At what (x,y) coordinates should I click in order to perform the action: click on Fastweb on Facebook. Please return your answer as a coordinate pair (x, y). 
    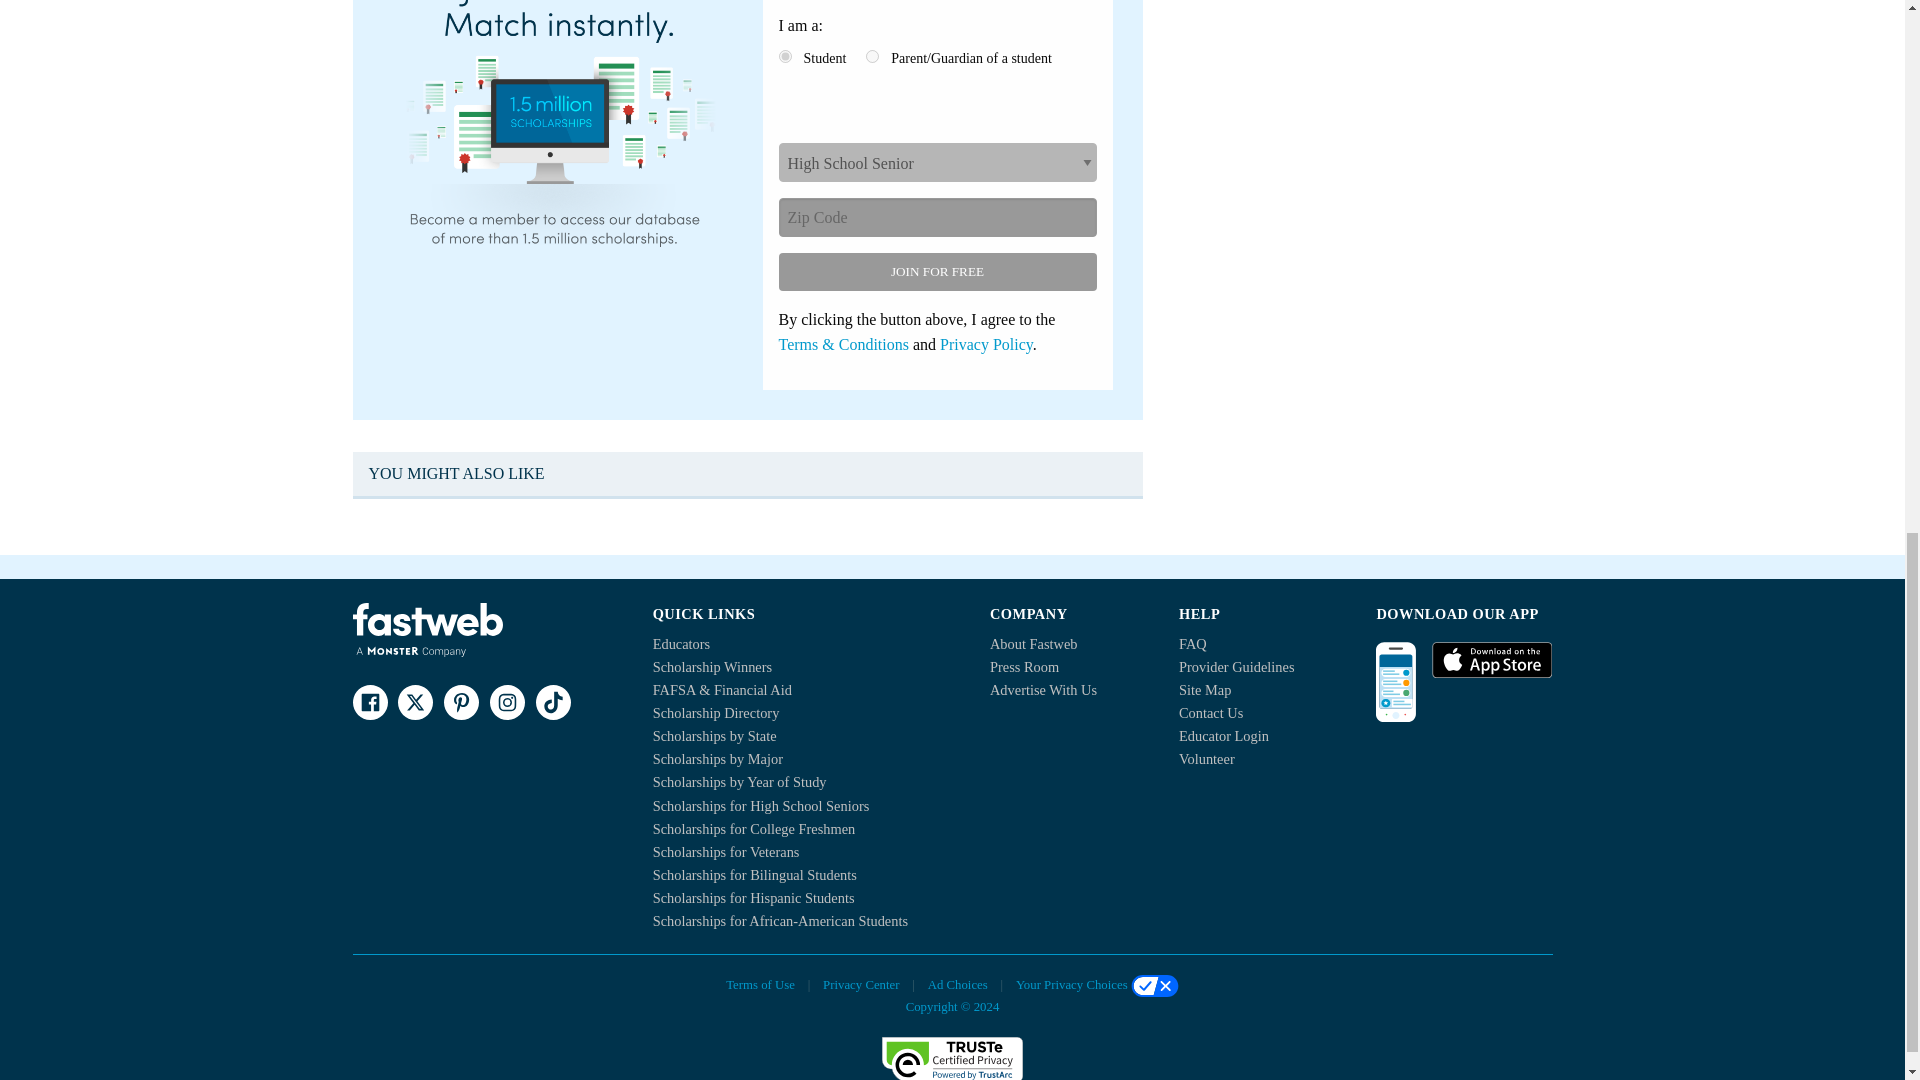
    Looking at the image, I should click on (369, 702).